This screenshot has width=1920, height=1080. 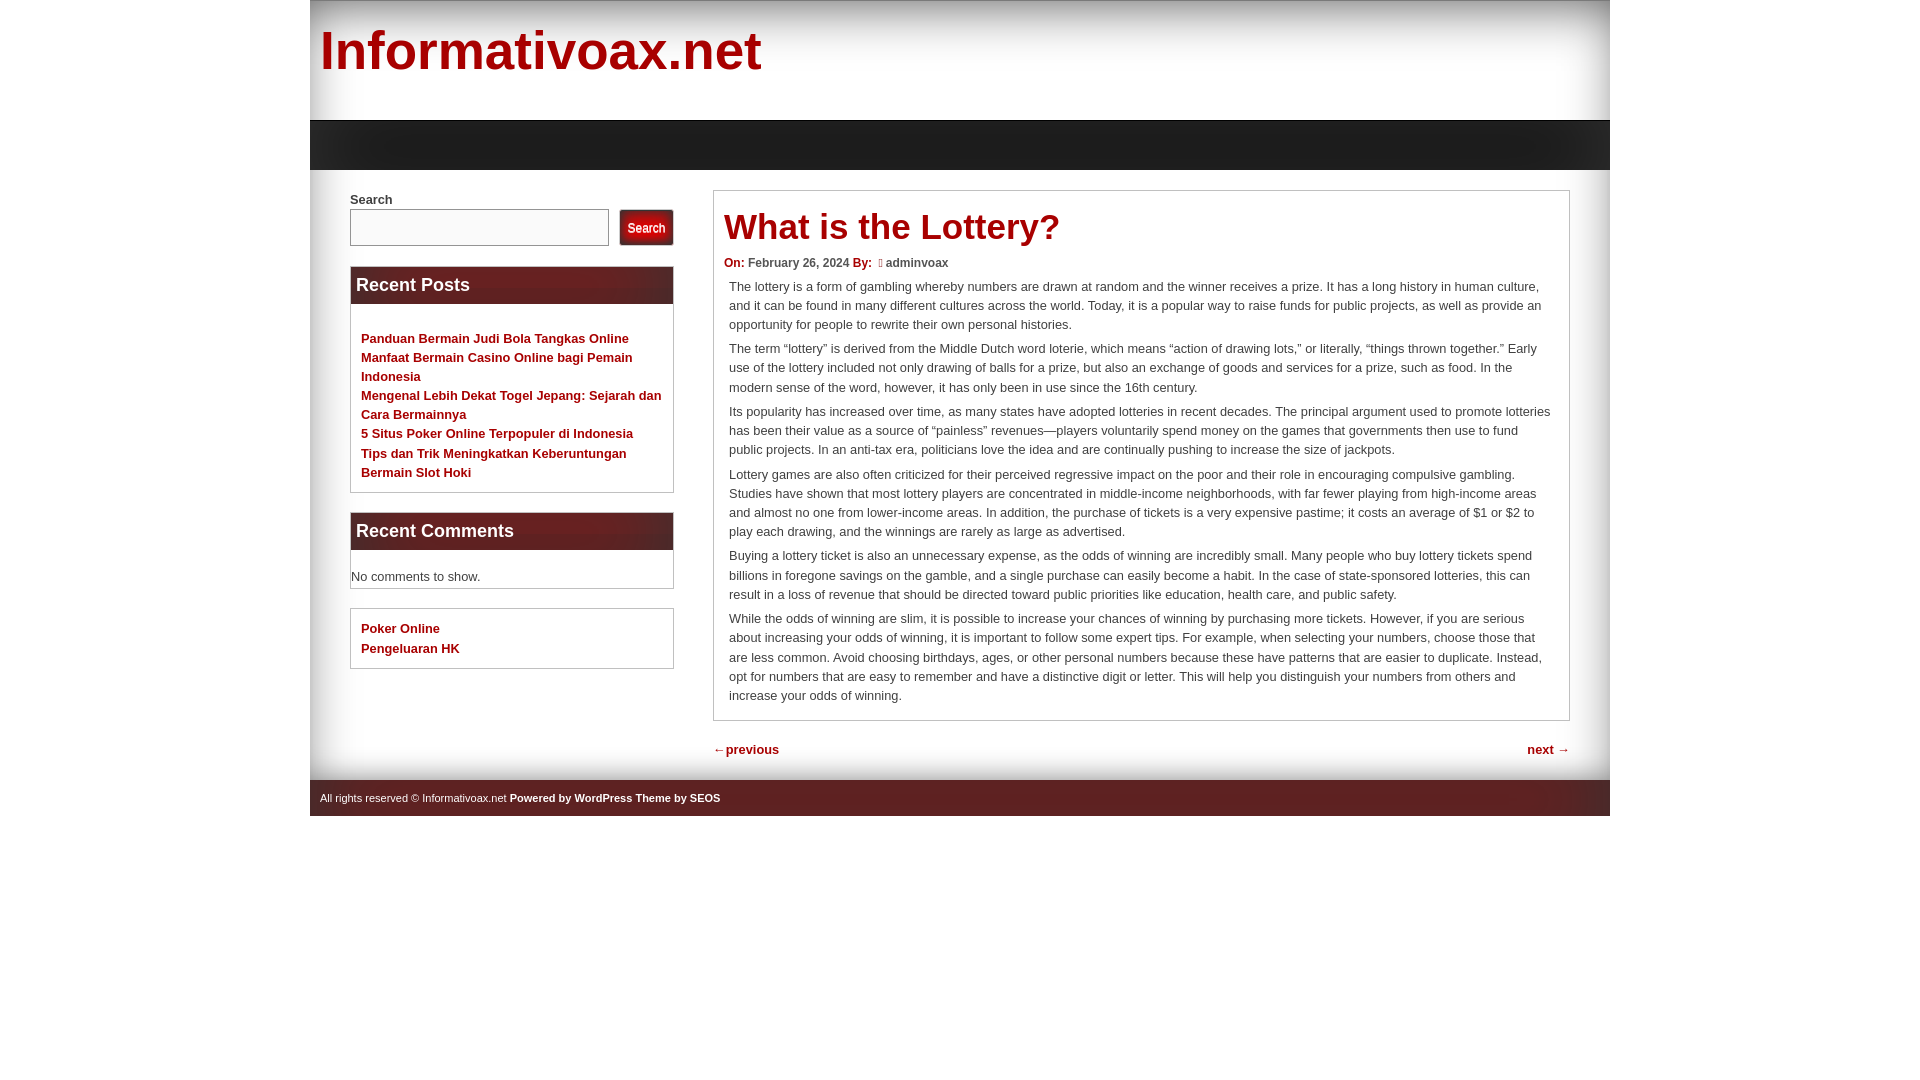 I want to click on Theme by SEOS, so click(x=678, y=797).